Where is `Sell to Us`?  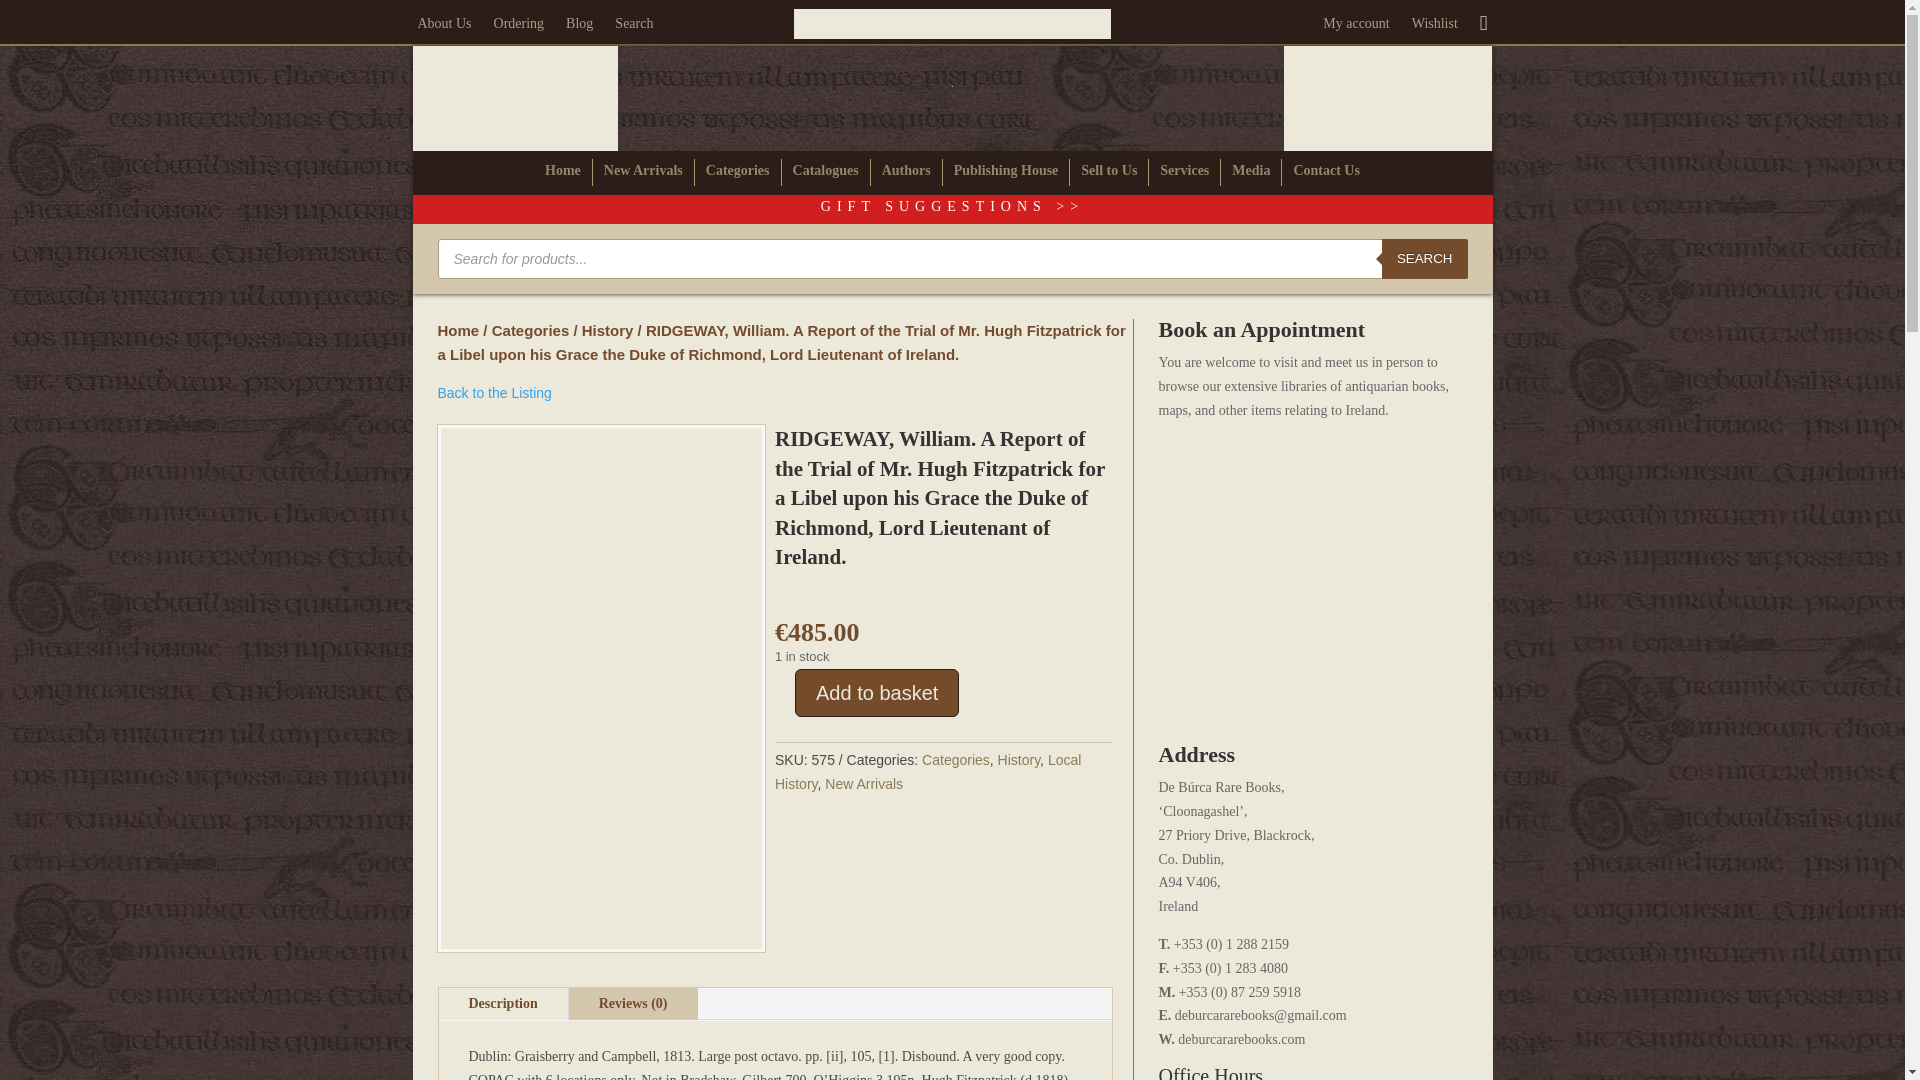 Sell to Us is located at coordinates (1108, 174).